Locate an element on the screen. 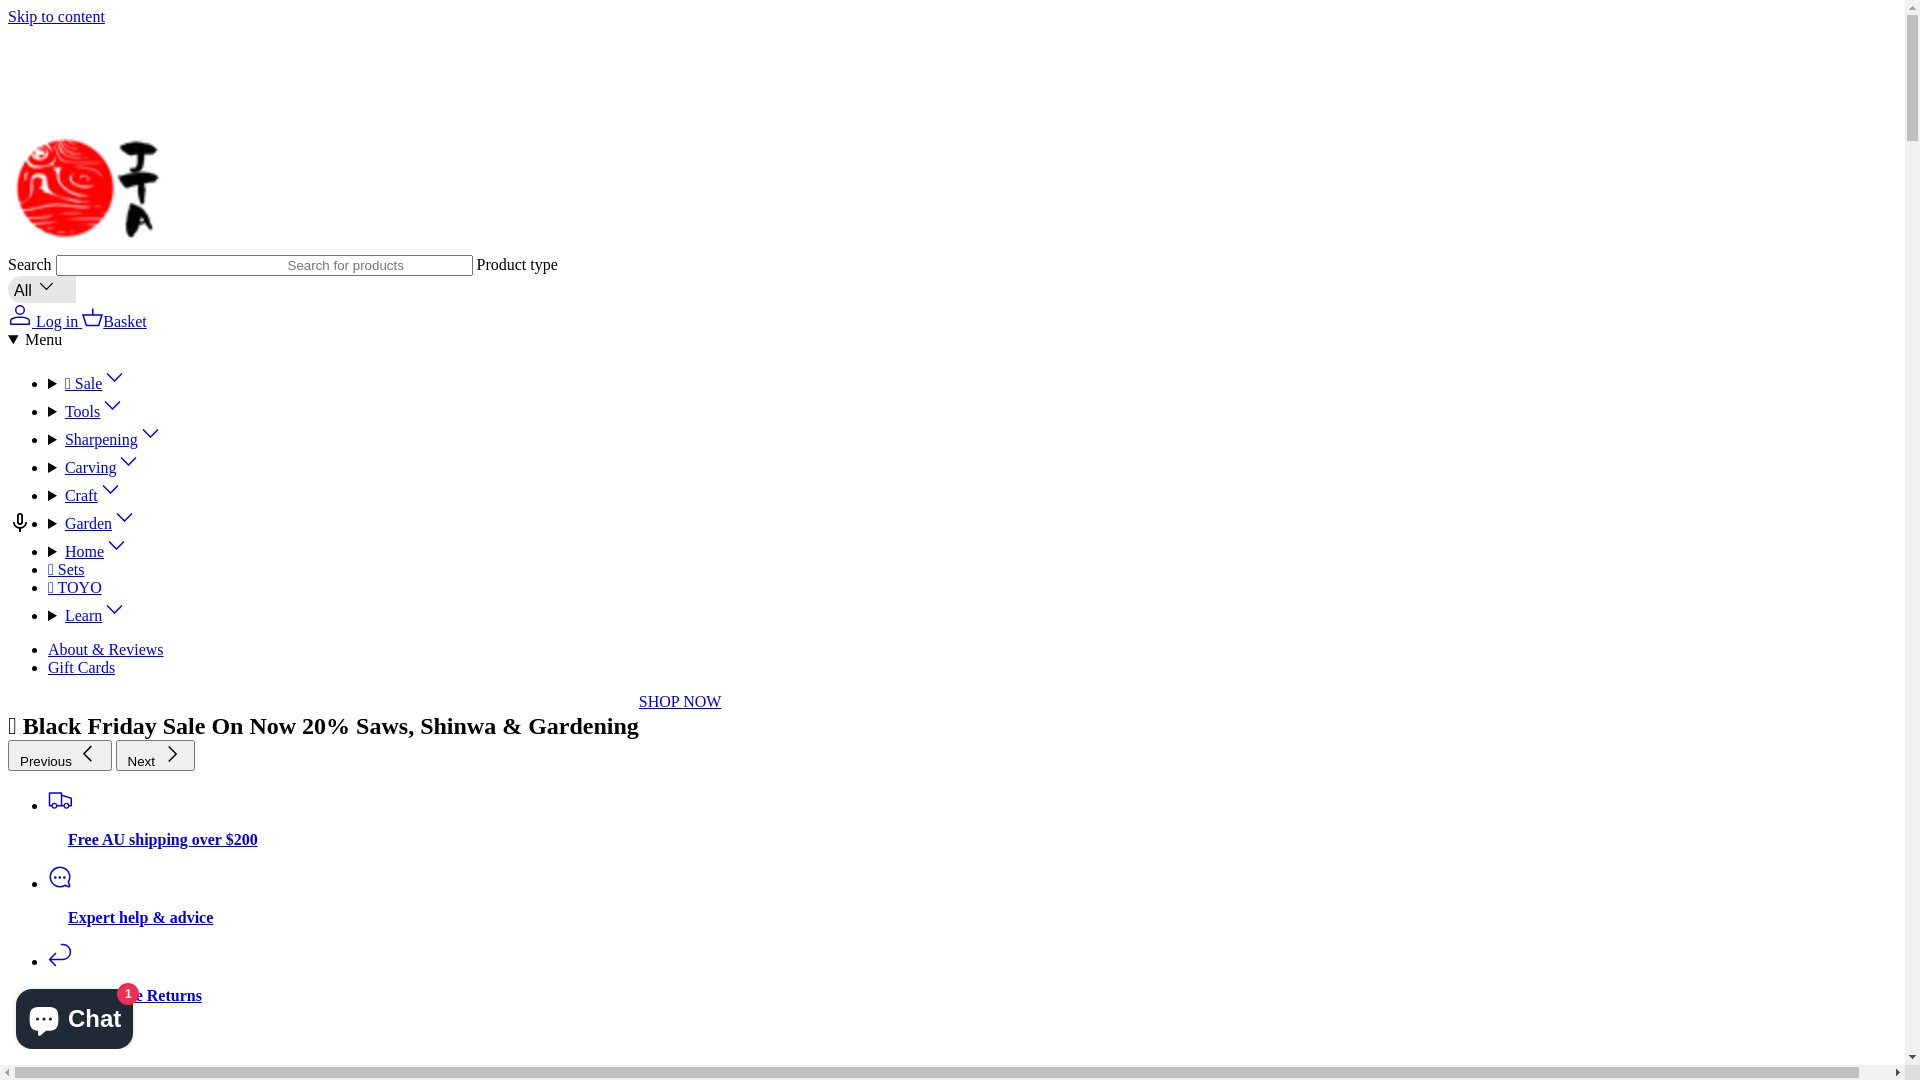 This screenshot has height=1080, width=1920. Australia (AUD $) is located at coordinates (280, 108).